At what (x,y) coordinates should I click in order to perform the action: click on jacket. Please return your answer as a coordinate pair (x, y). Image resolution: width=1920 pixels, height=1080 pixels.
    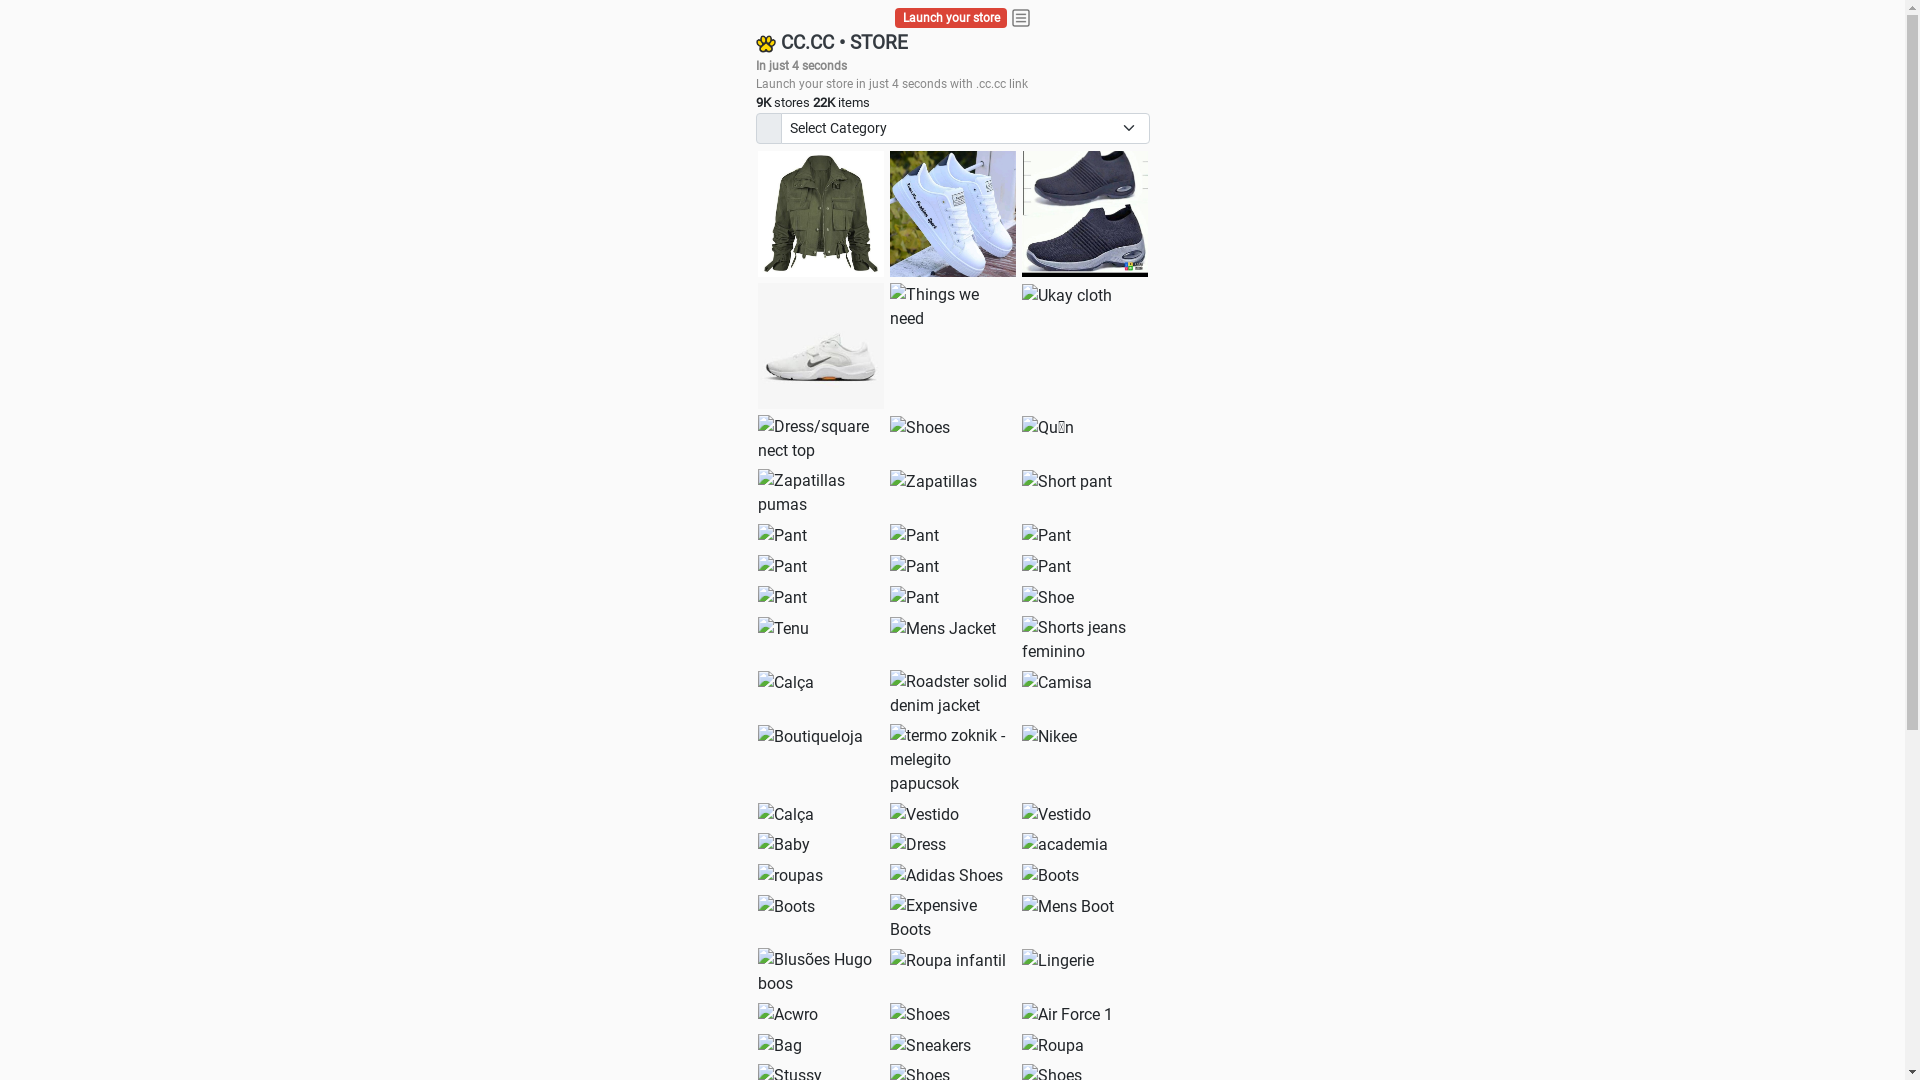
    Looking at the image, I should click on (821, 214).